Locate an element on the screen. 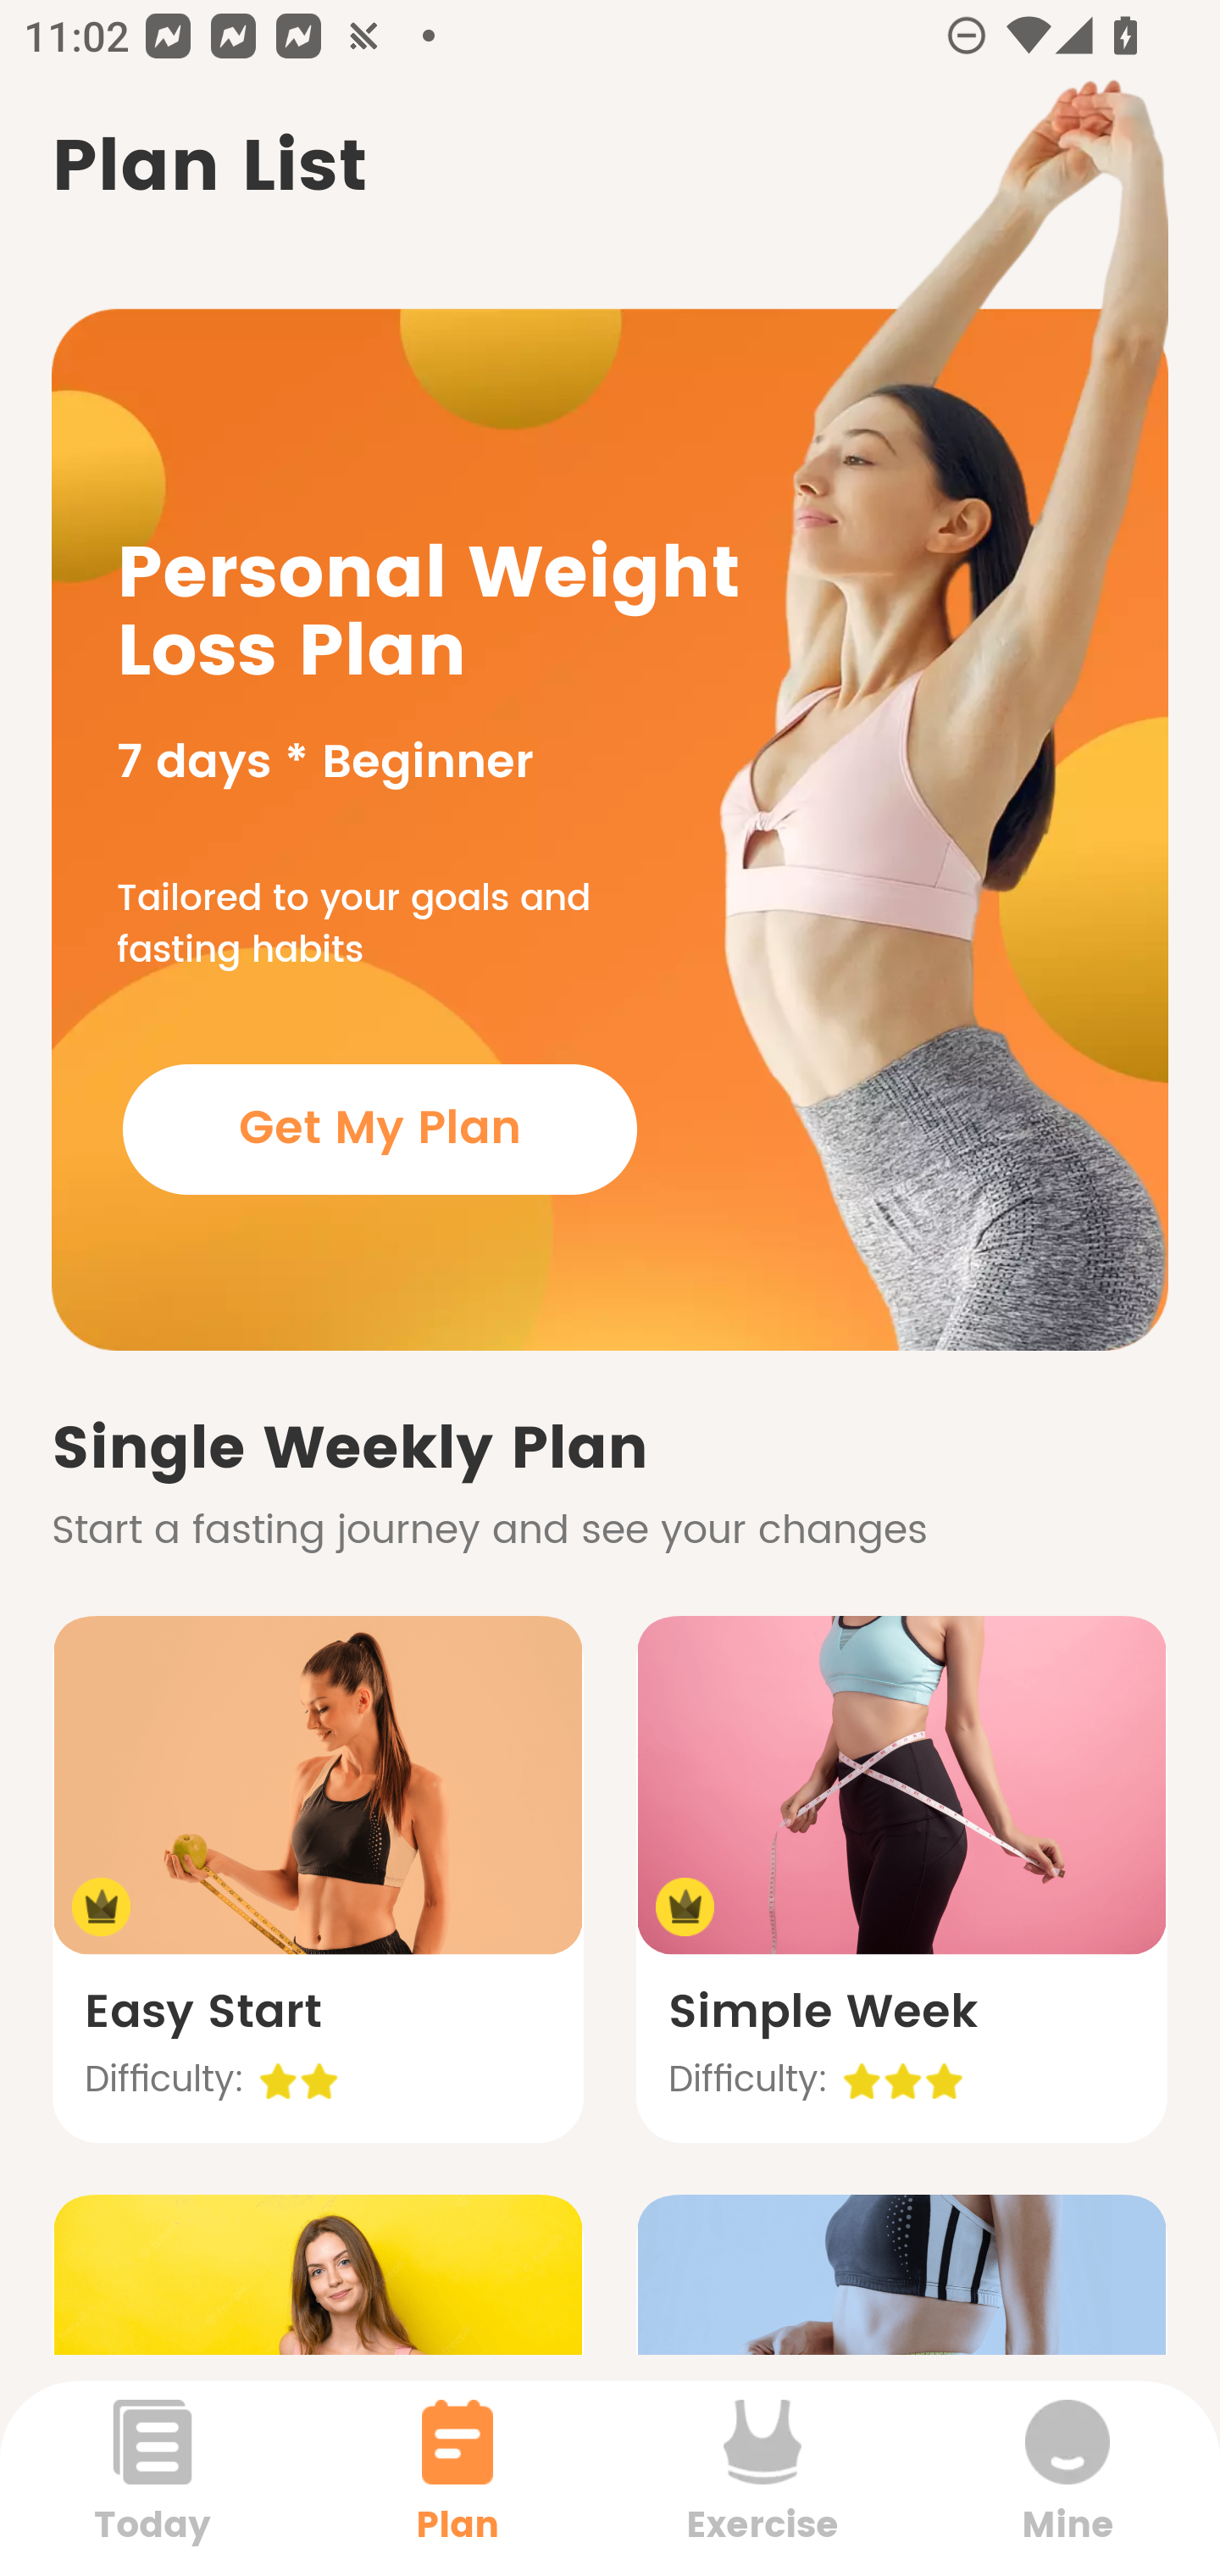 This screenshot has width=1220, height=2576. Exercise is located at coordinates (762, 2478).